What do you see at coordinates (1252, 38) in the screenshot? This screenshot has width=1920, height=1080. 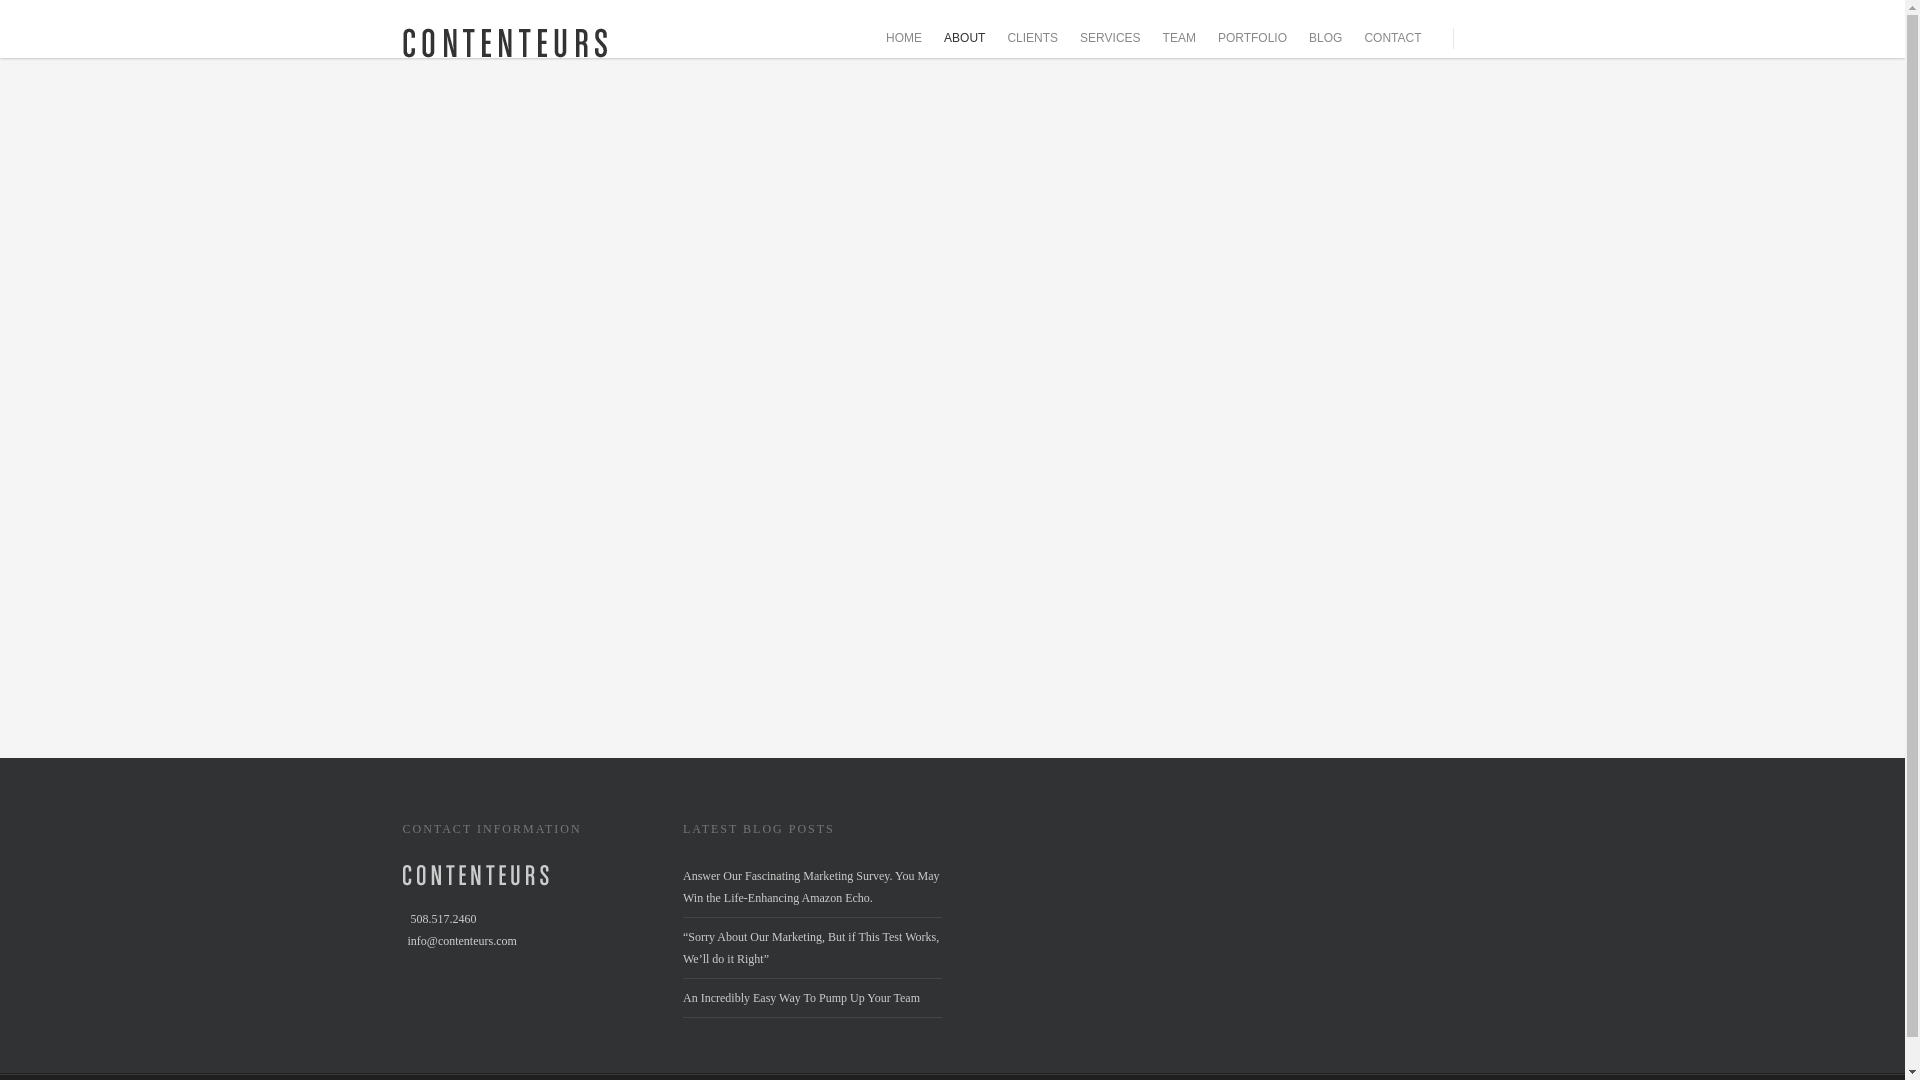 I see `PORTFOLIO` at bounding box center [1252, 38].